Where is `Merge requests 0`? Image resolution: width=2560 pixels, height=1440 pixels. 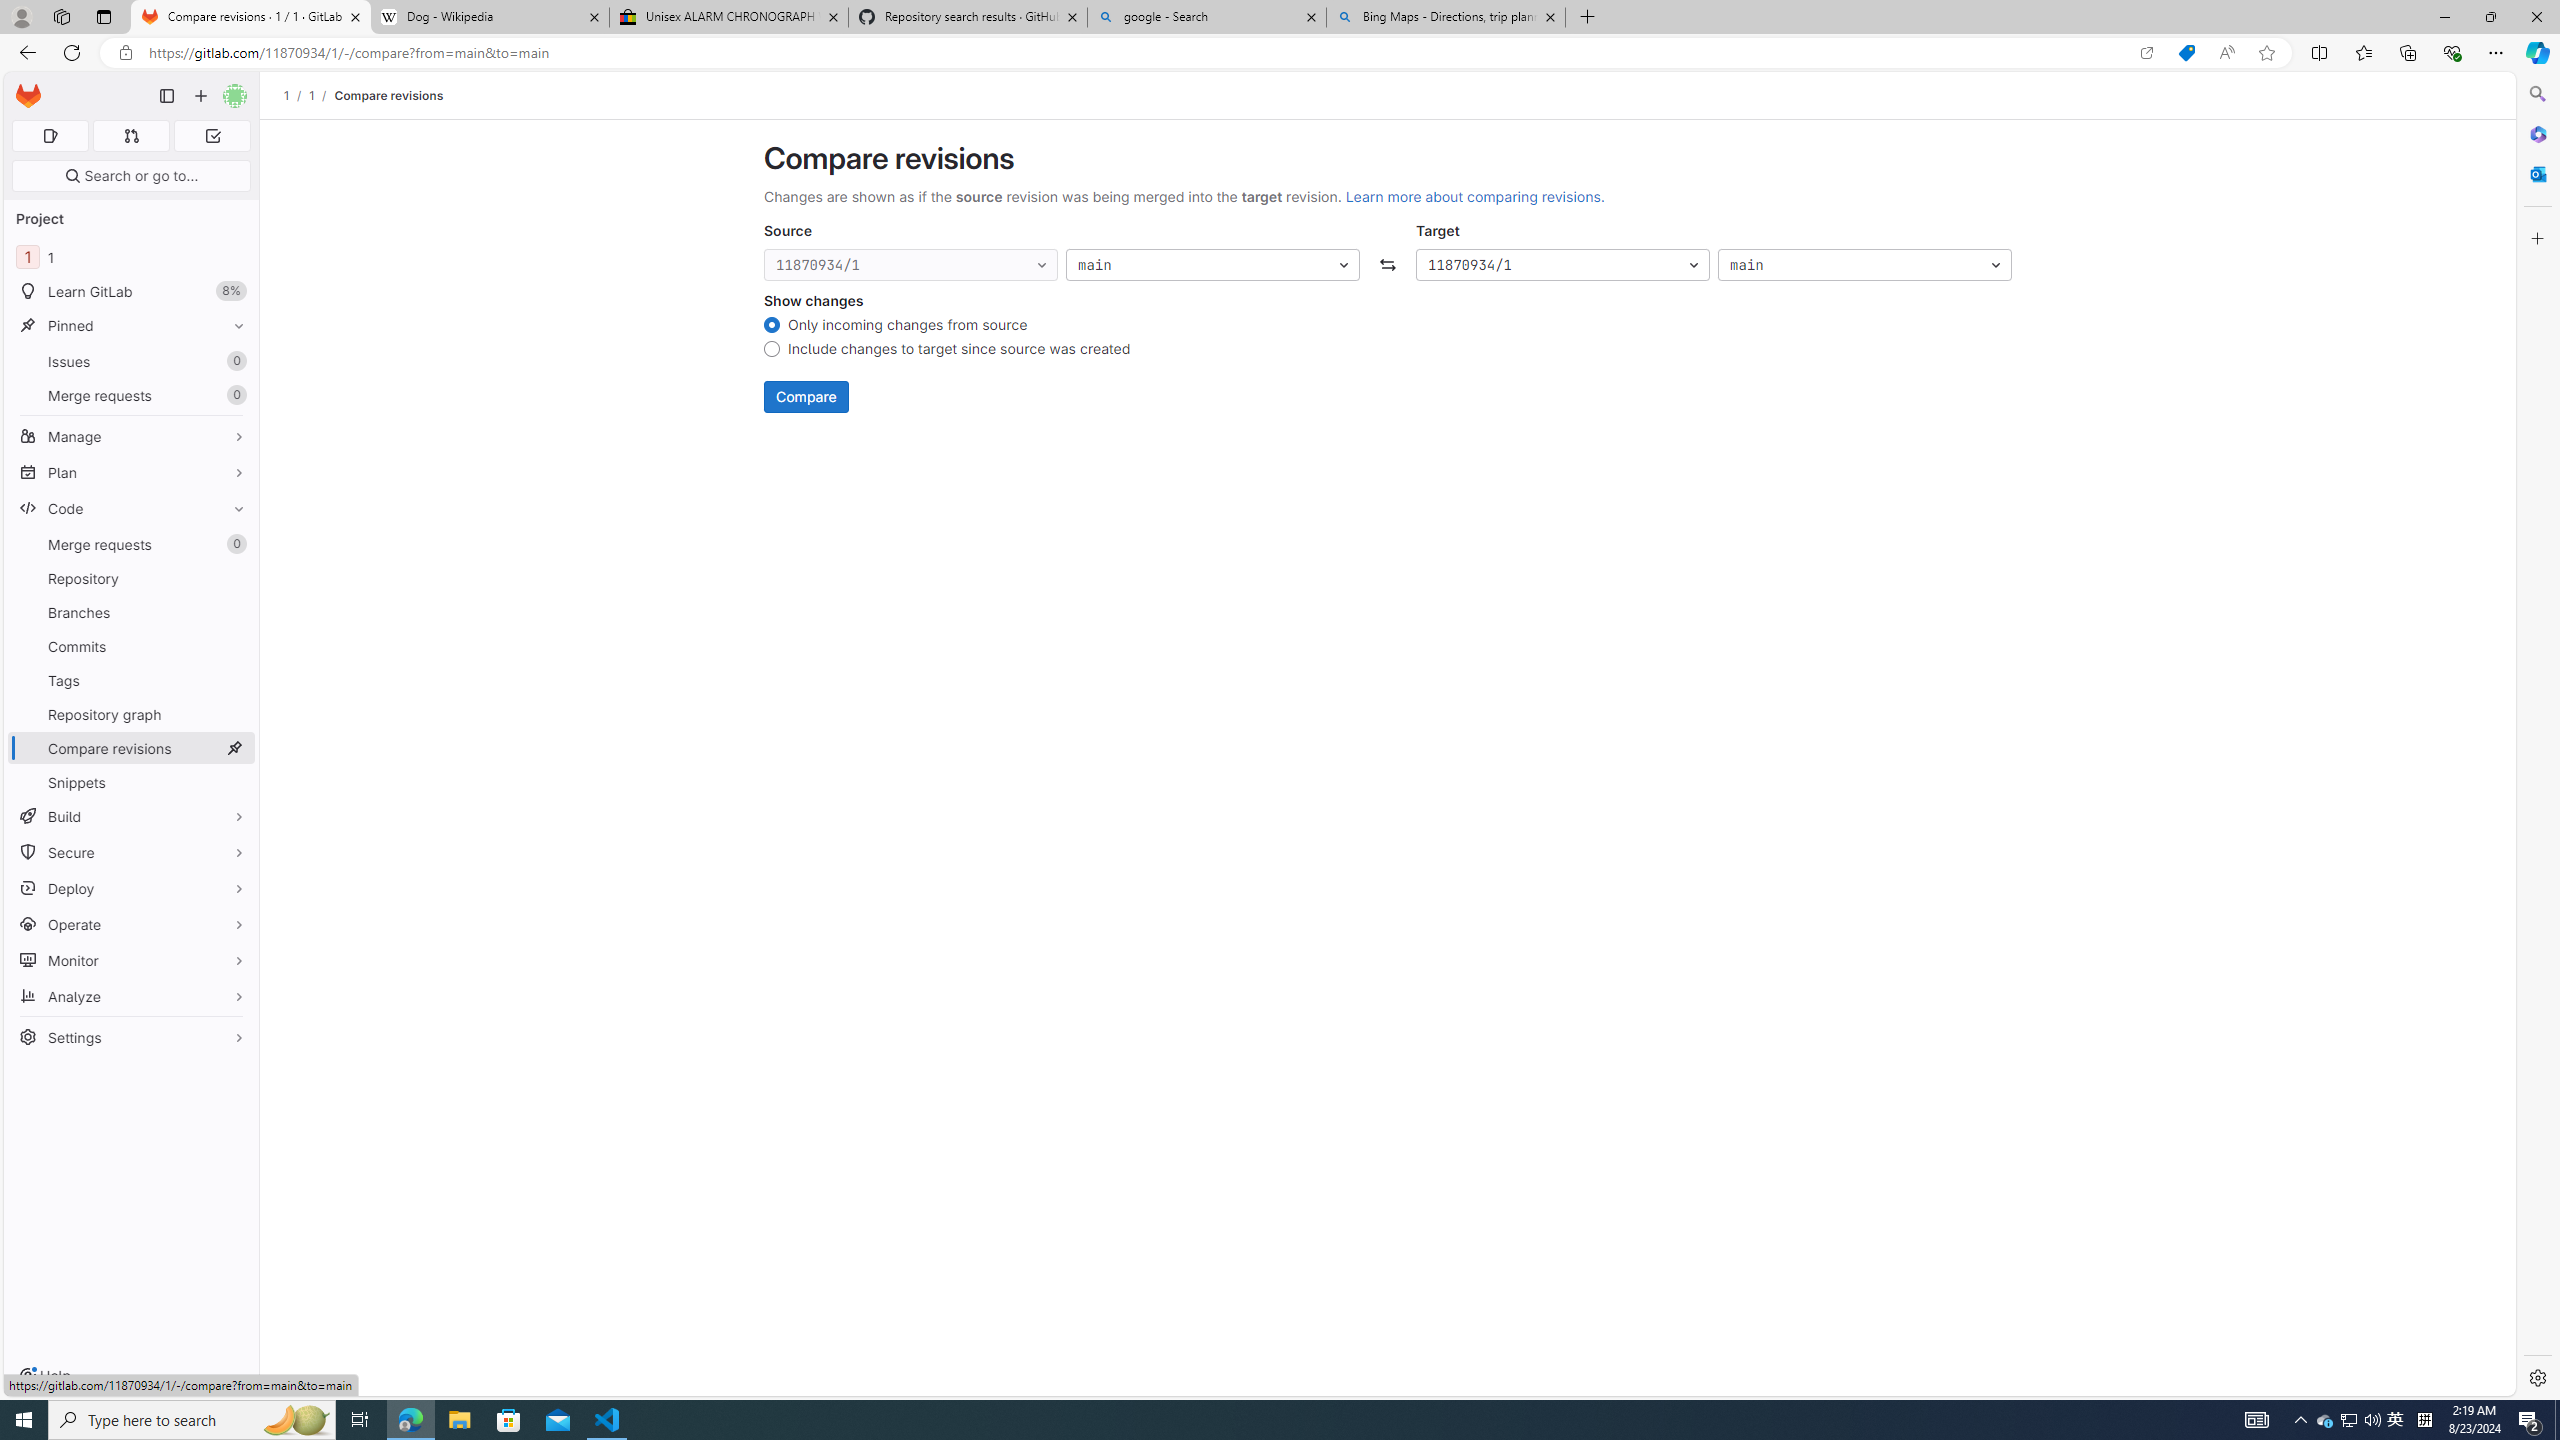
Merge requests 0 is located at coordinates (130, 136).